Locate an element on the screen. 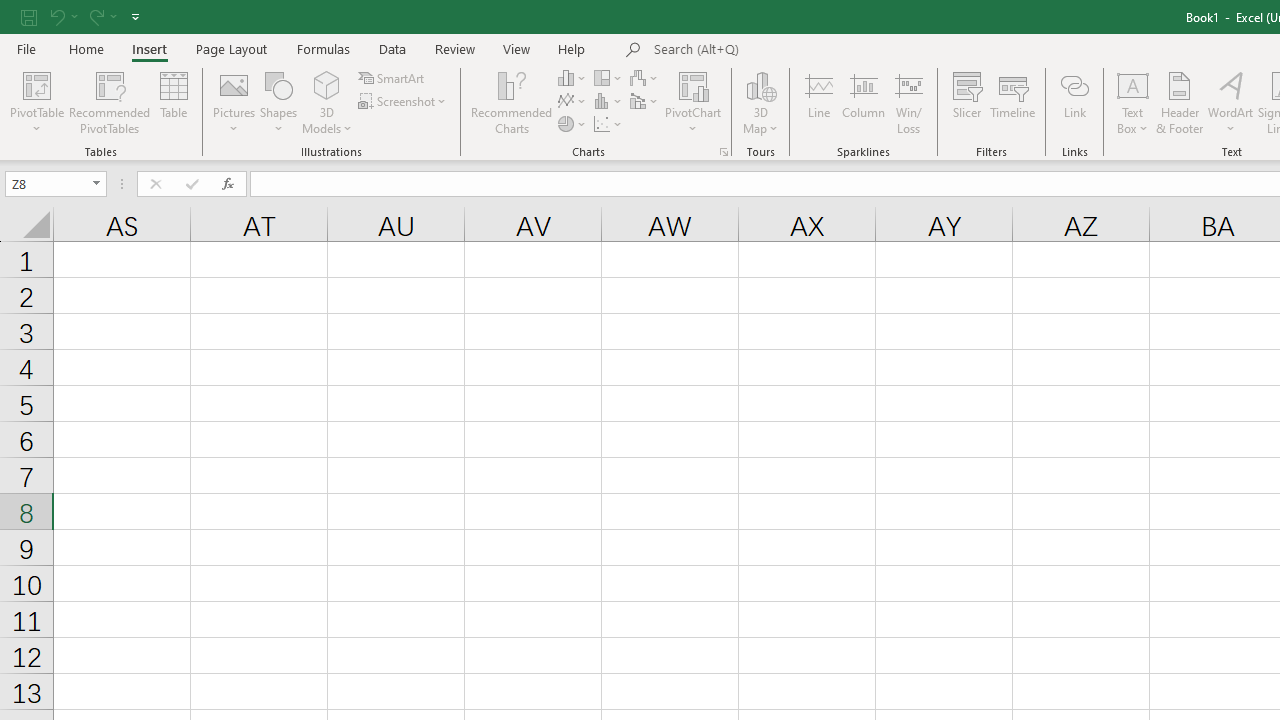  Shapes is located at coordinates (278, 102).